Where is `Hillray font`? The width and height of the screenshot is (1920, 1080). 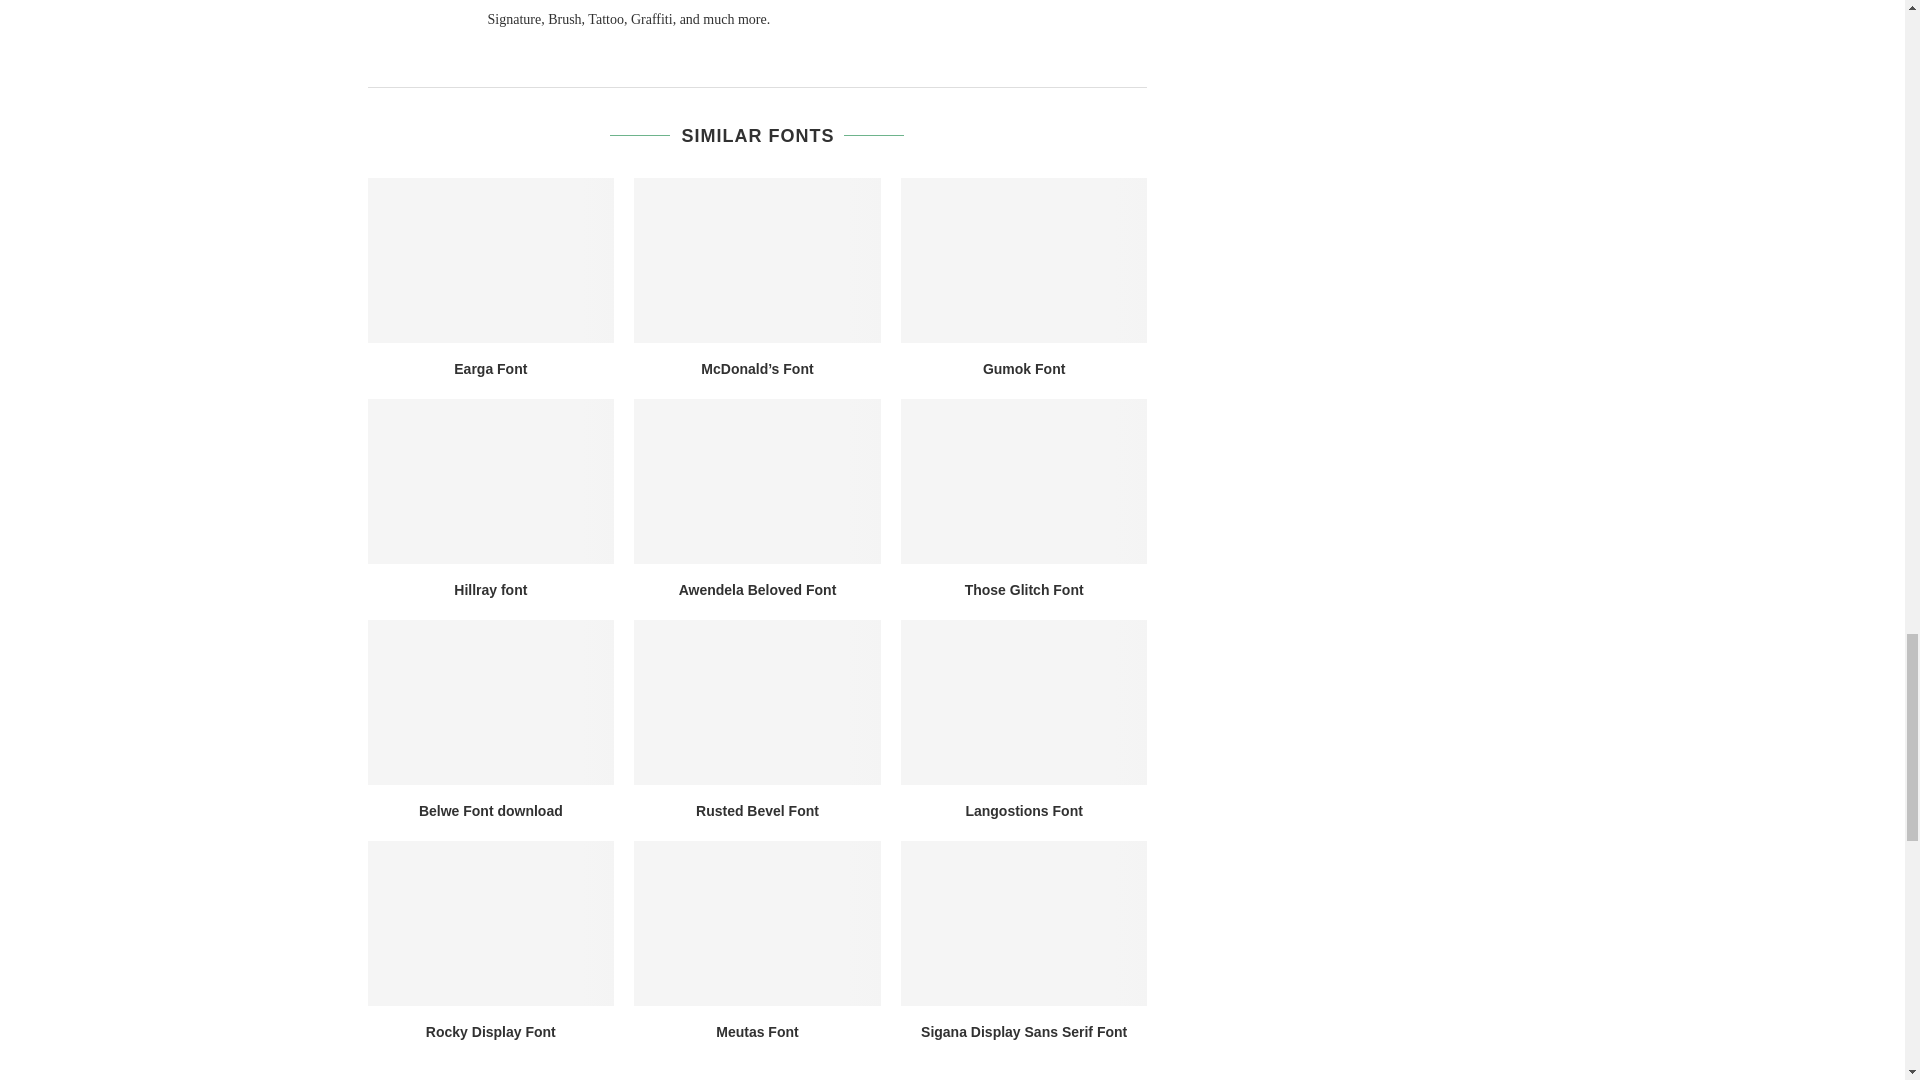
Hillray font is located at coordinates (491, 480).